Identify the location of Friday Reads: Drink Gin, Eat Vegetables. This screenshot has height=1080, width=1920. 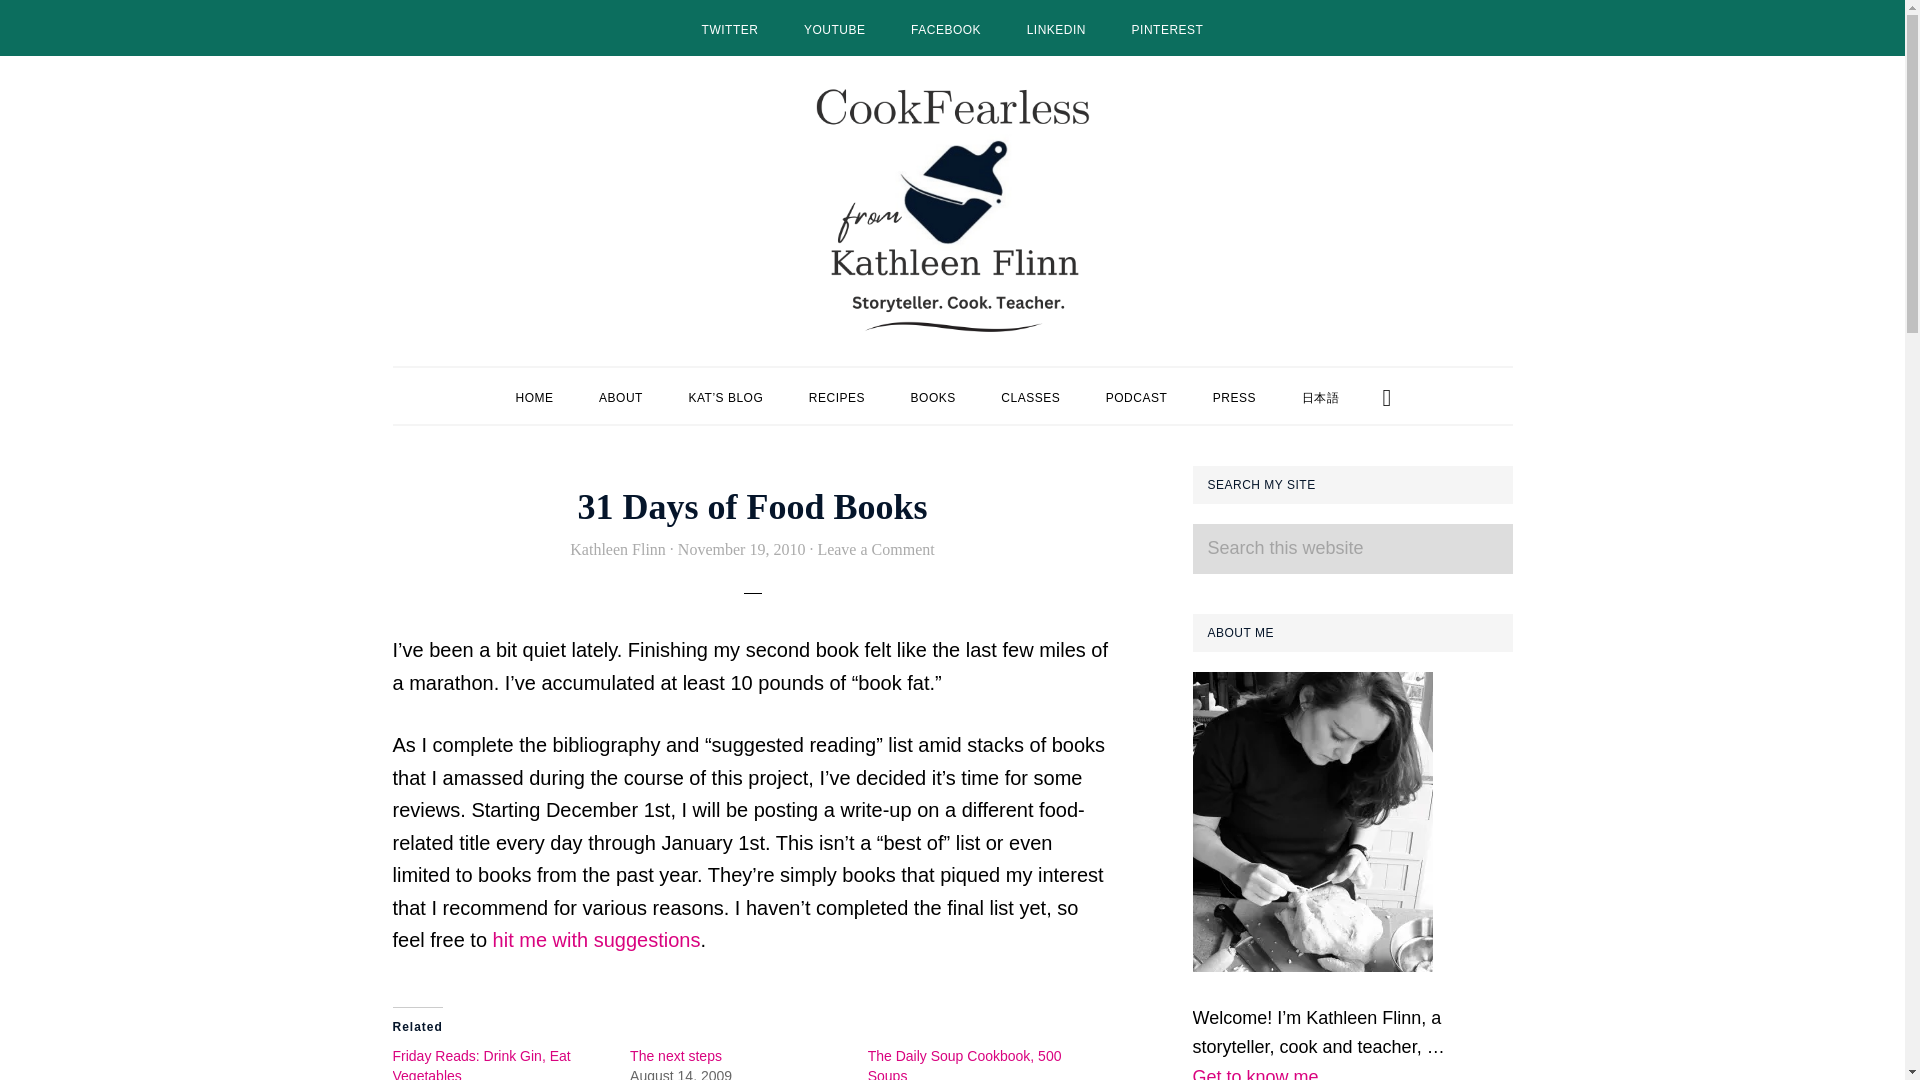
(480, 1064).